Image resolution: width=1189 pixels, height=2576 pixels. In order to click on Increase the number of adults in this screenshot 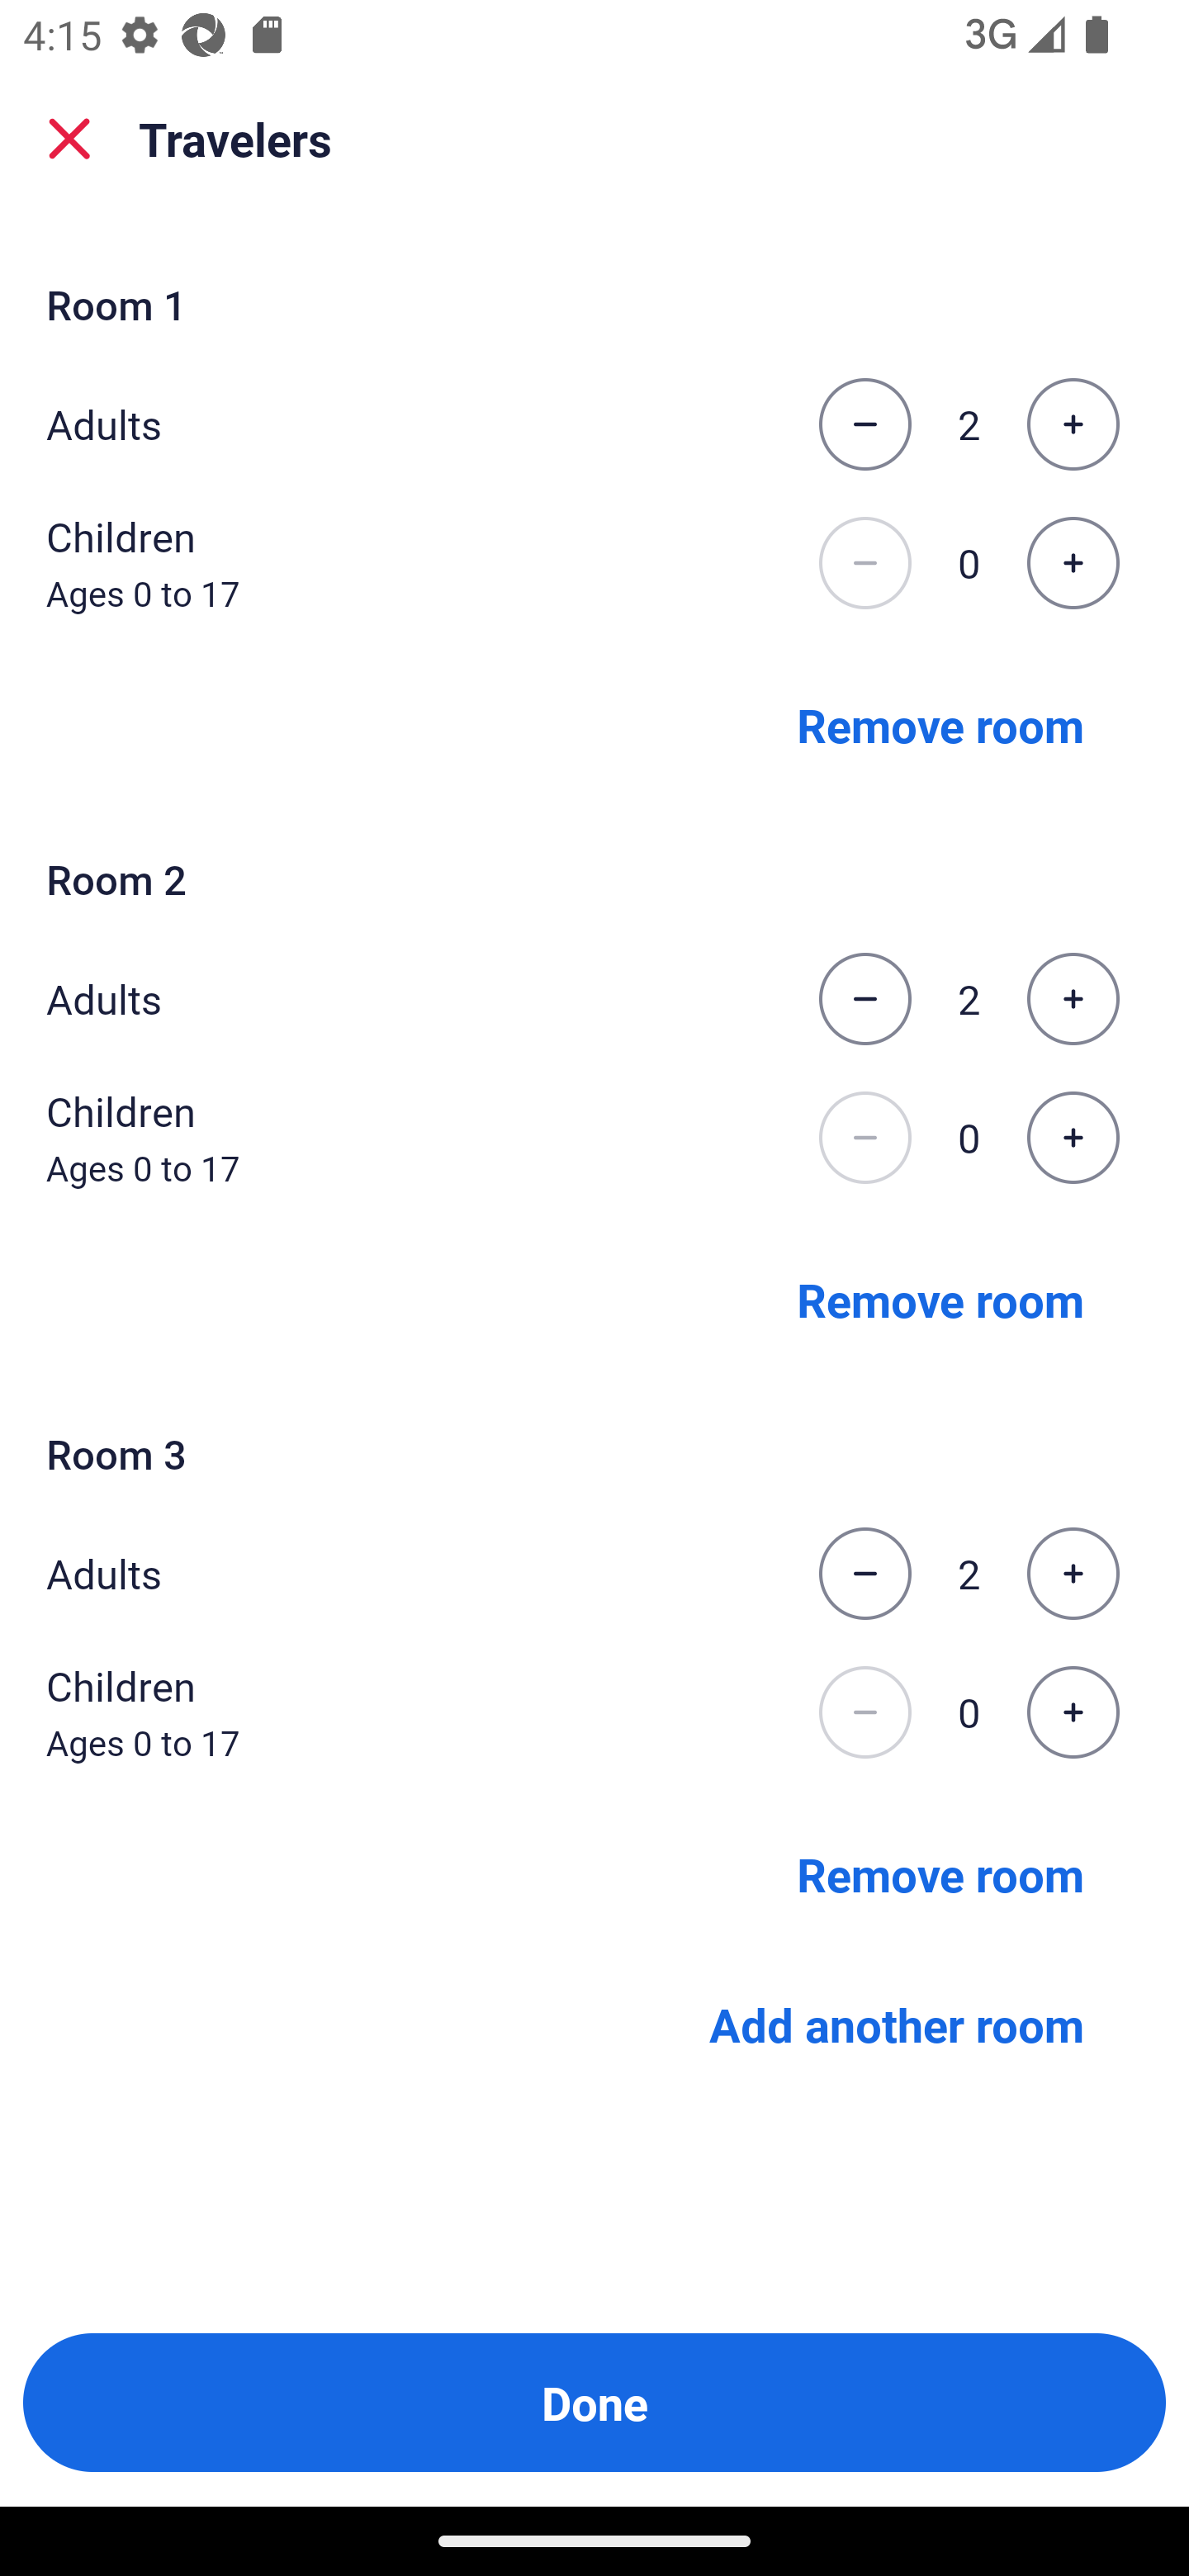, I will do `click(1073, 1574)`.